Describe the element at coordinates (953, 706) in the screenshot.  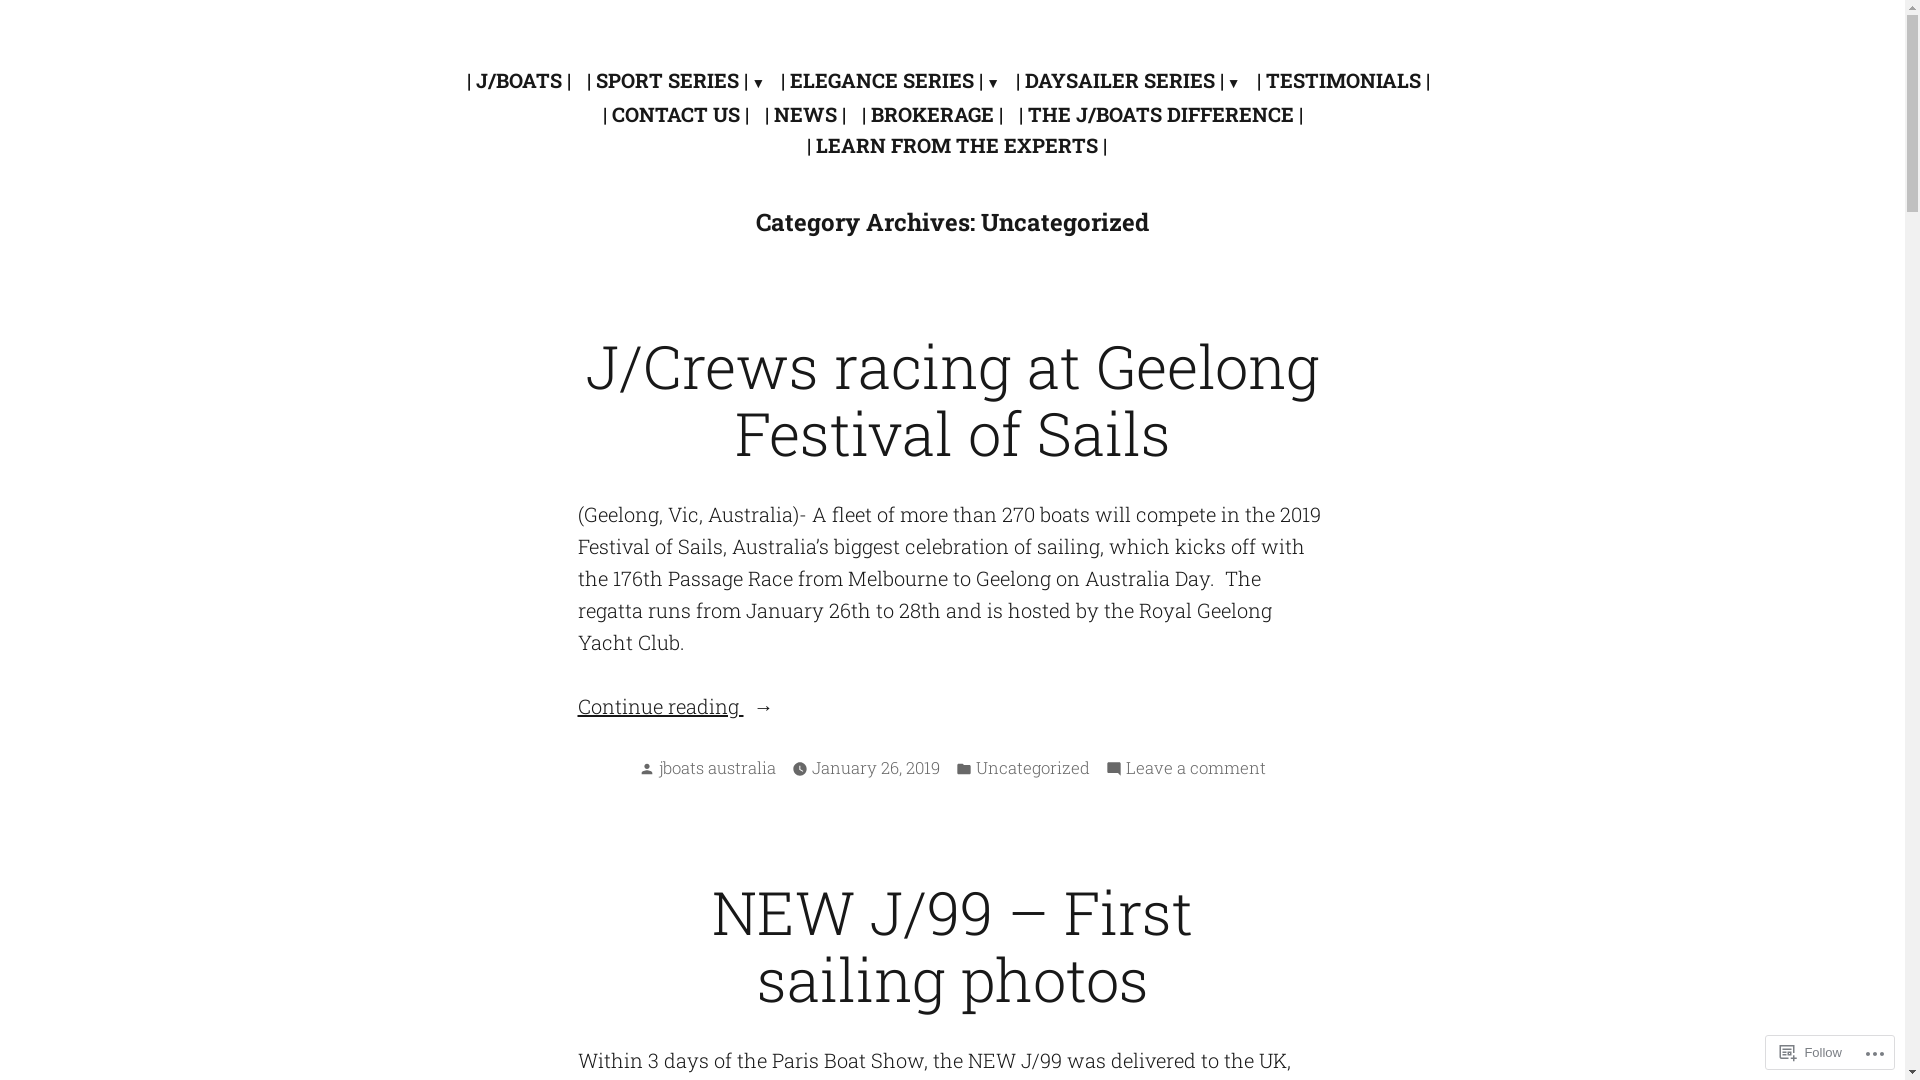
I see `Continue reading` at that location.